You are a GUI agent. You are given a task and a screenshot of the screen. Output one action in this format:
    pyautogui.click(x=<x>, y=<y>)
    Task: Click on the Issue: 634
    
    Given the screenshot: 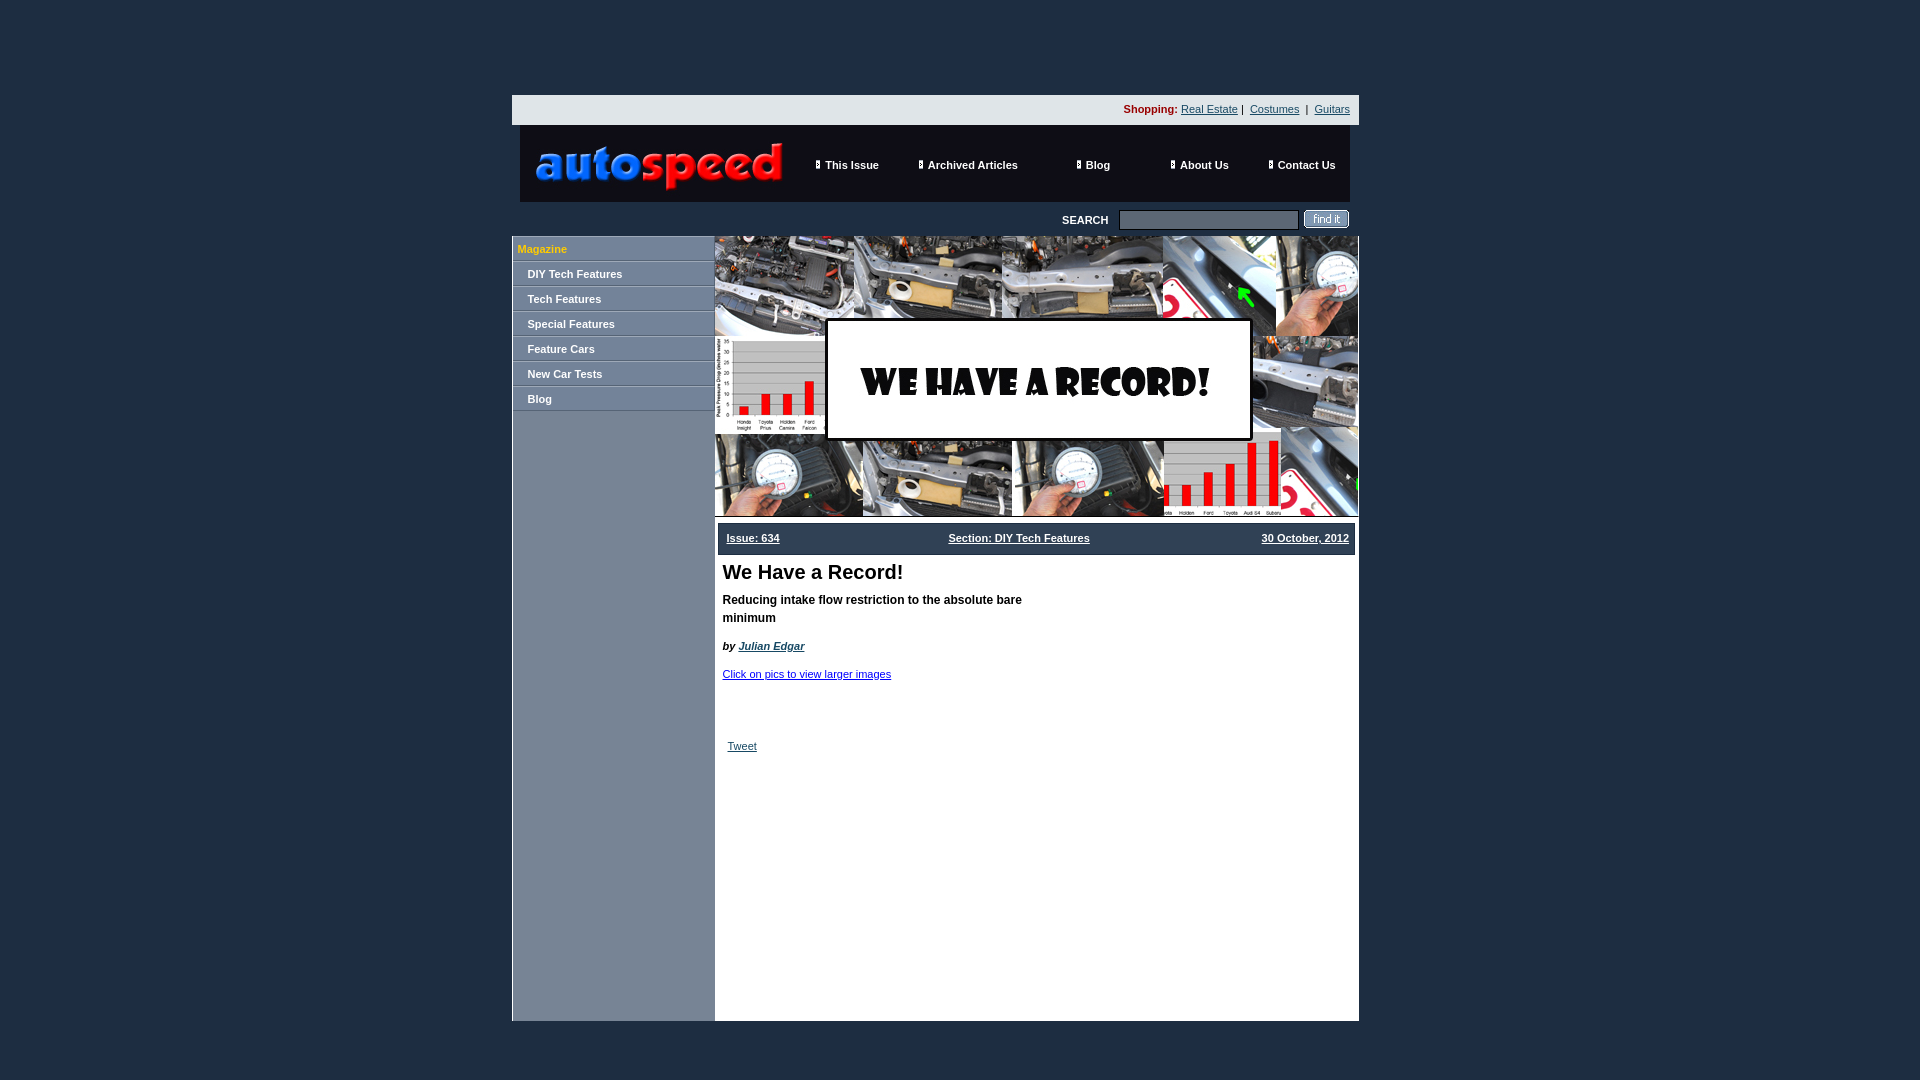 What is the action you would take?
    pyautogui.click(x=752, y=538)
    